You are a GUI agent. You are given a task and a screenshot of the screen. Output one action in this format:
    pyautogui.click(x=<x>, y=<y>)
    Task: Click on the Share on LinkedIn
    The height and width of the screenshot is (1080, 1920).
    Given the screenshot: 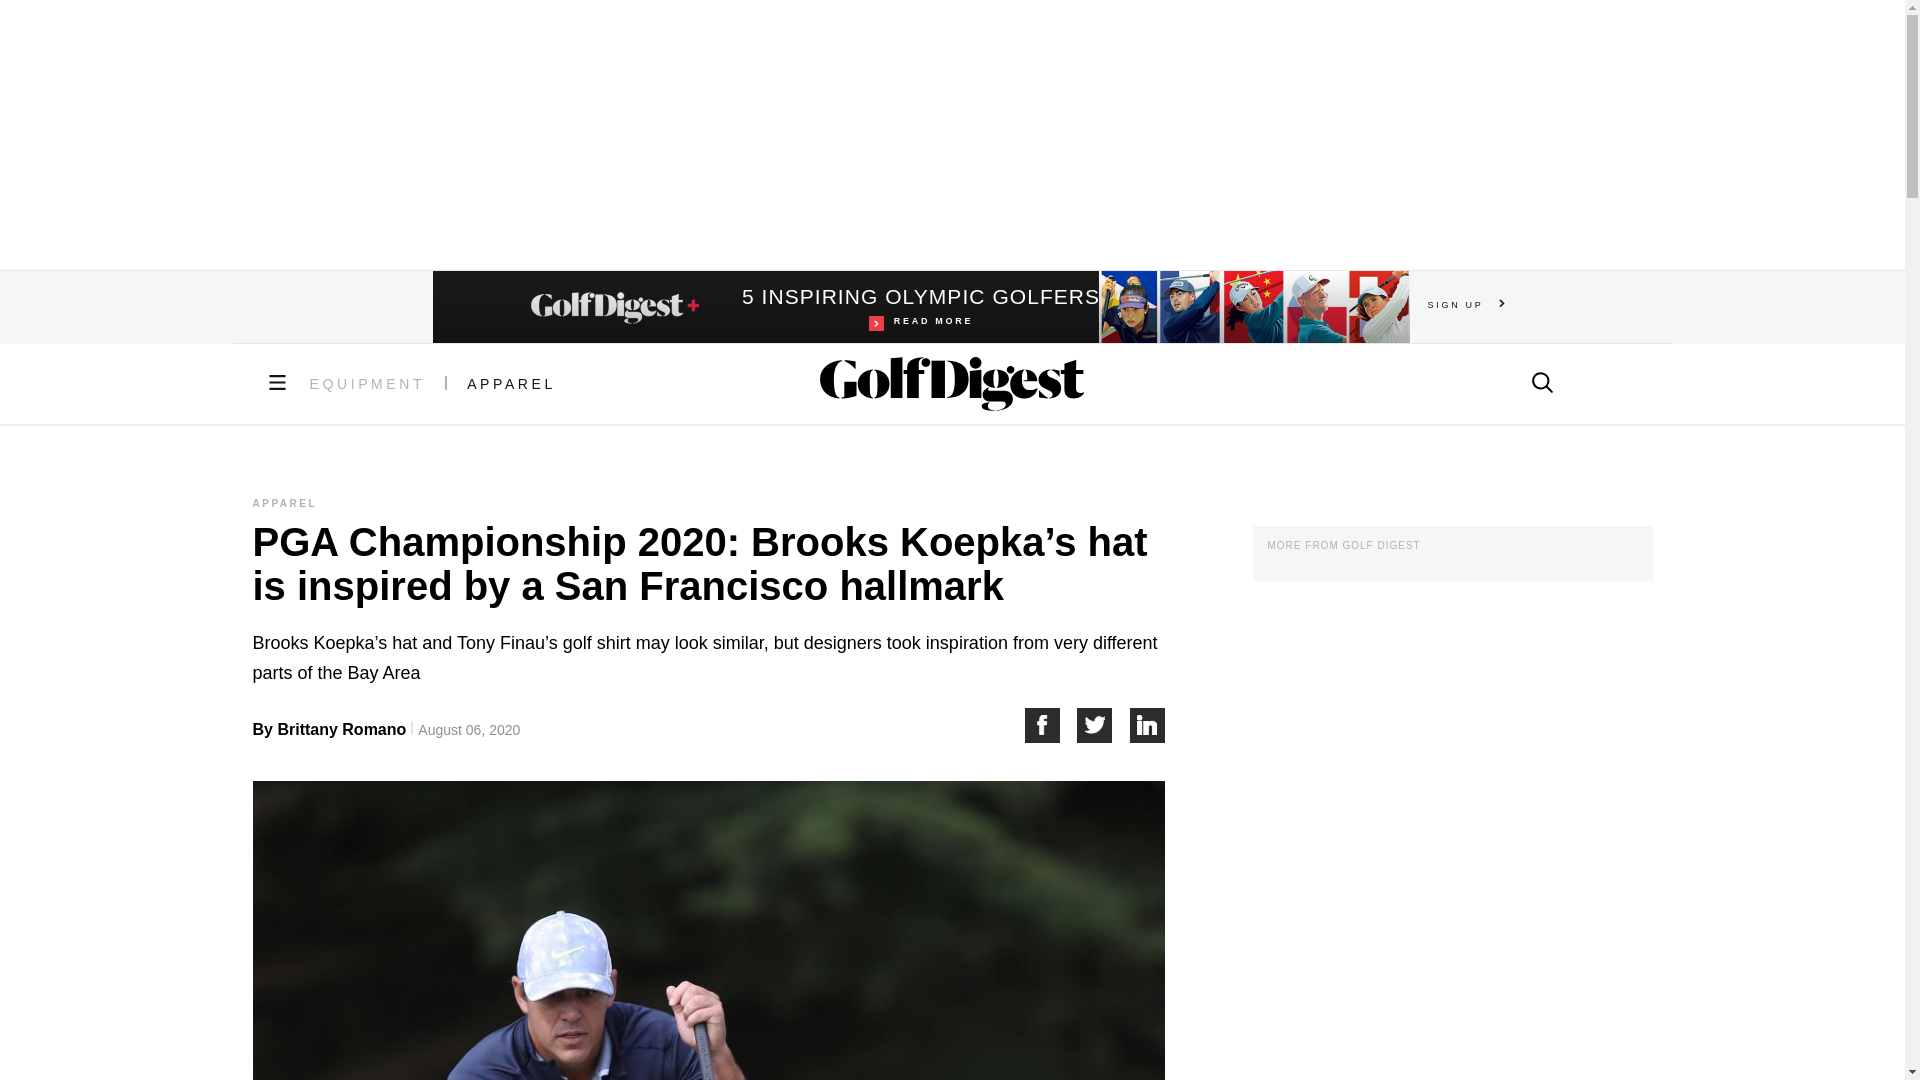 What is the action you would take?
    pyautogui.click(x=1148, y=726)
    